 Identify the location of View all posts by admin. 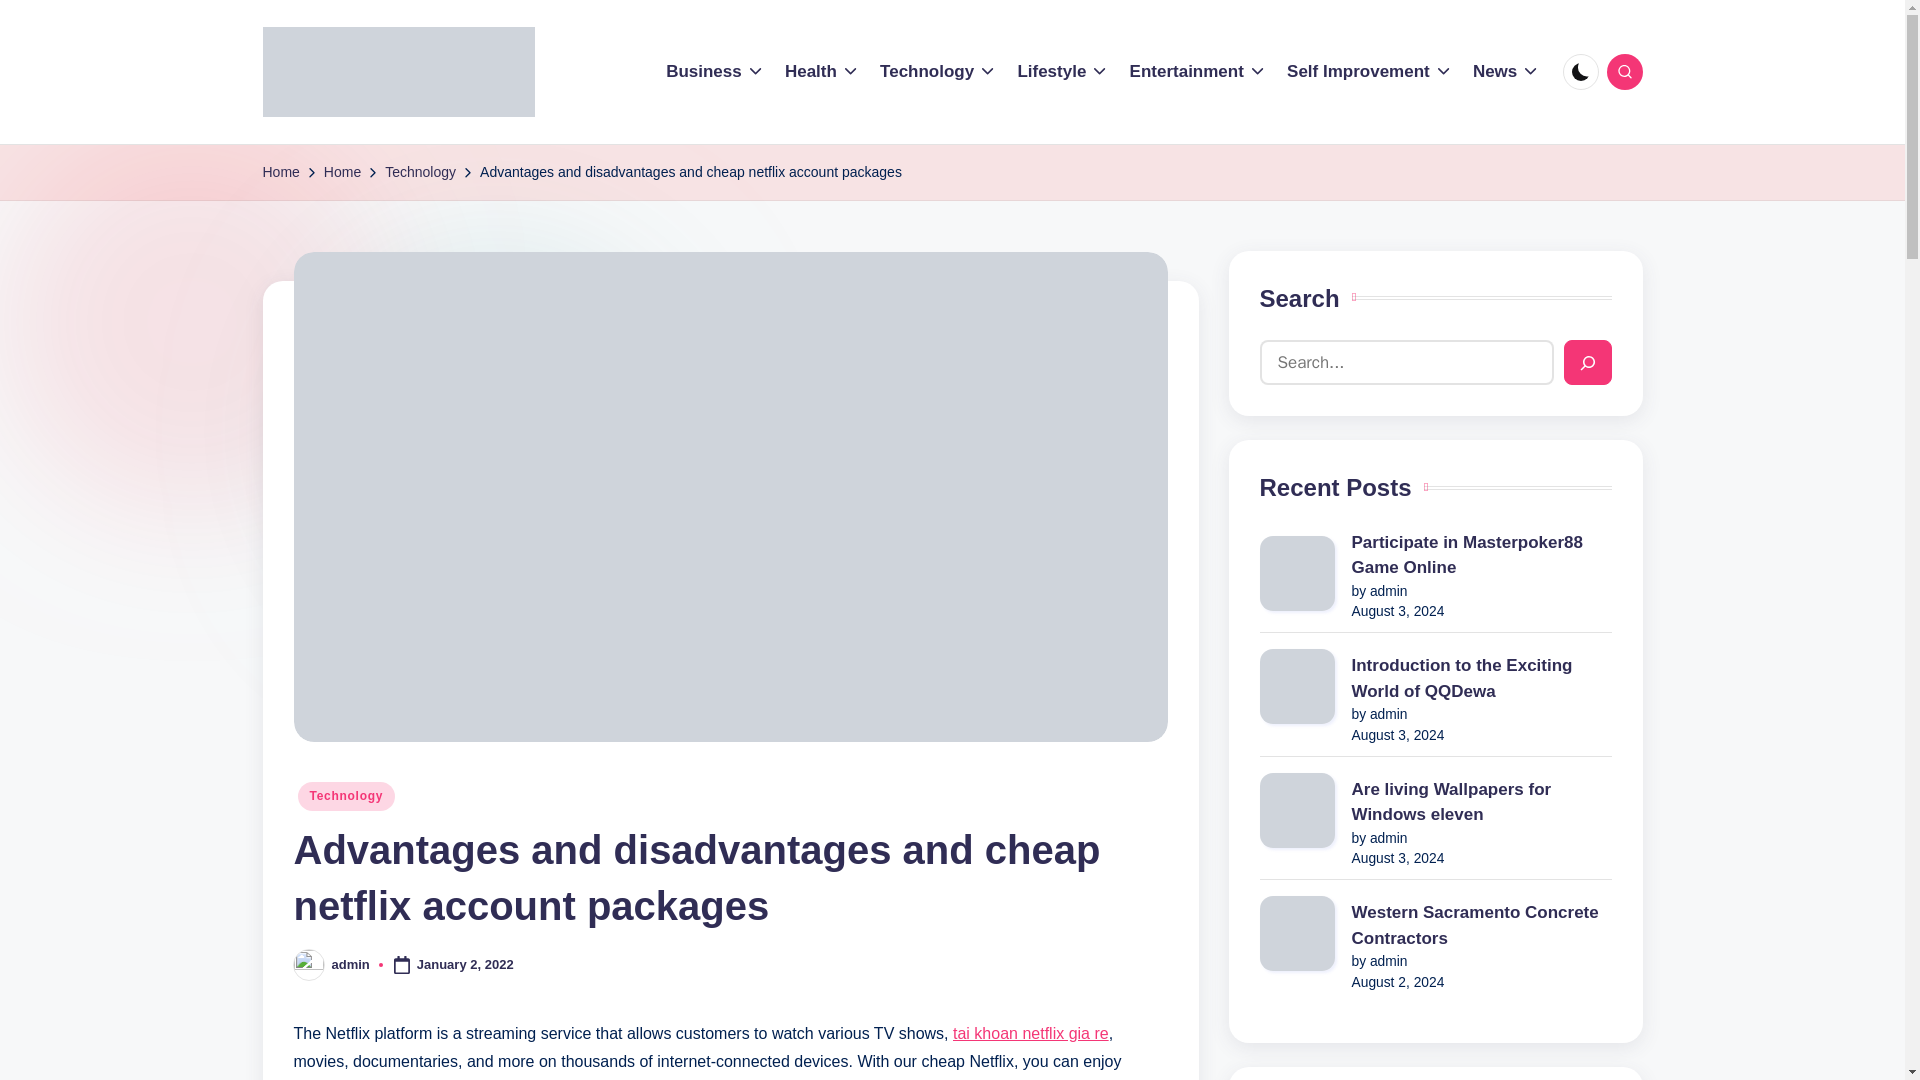
(351, 964).